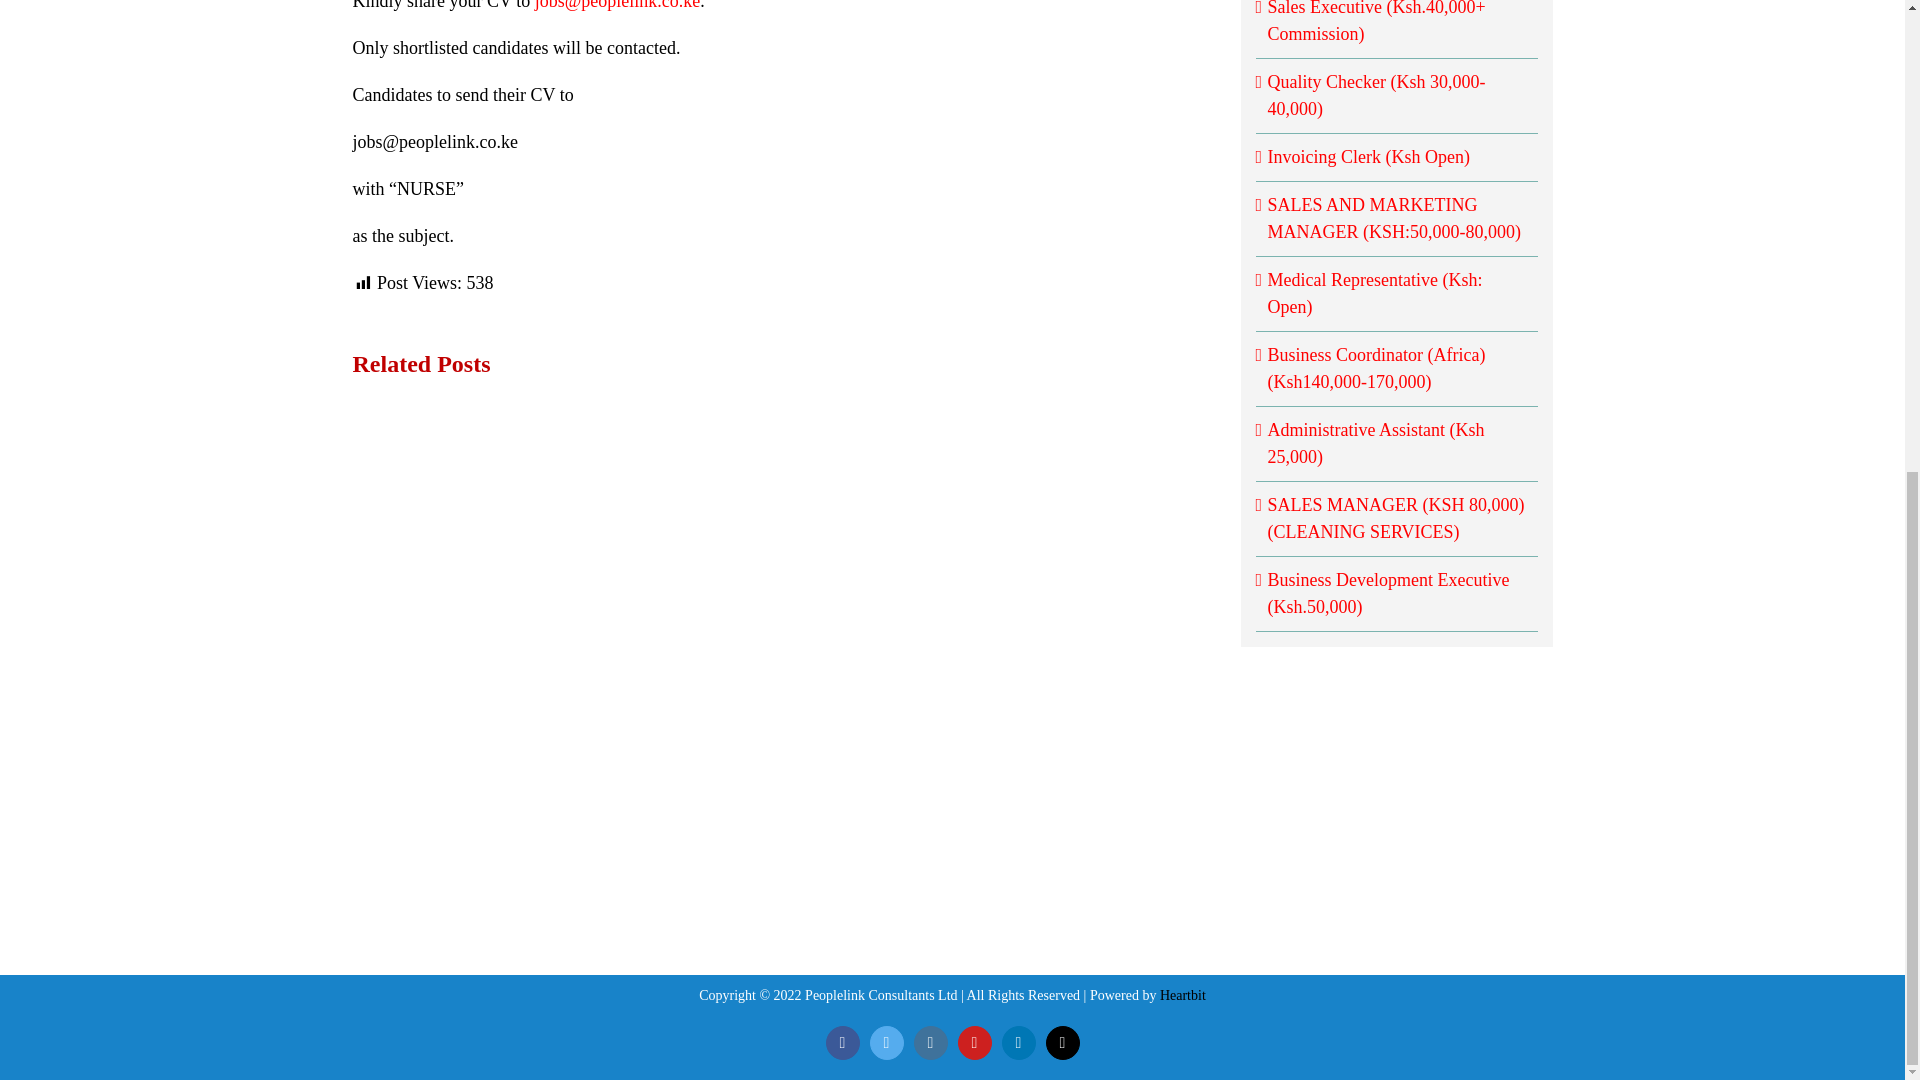  I want to click on Instagram, so click(930, 1042).